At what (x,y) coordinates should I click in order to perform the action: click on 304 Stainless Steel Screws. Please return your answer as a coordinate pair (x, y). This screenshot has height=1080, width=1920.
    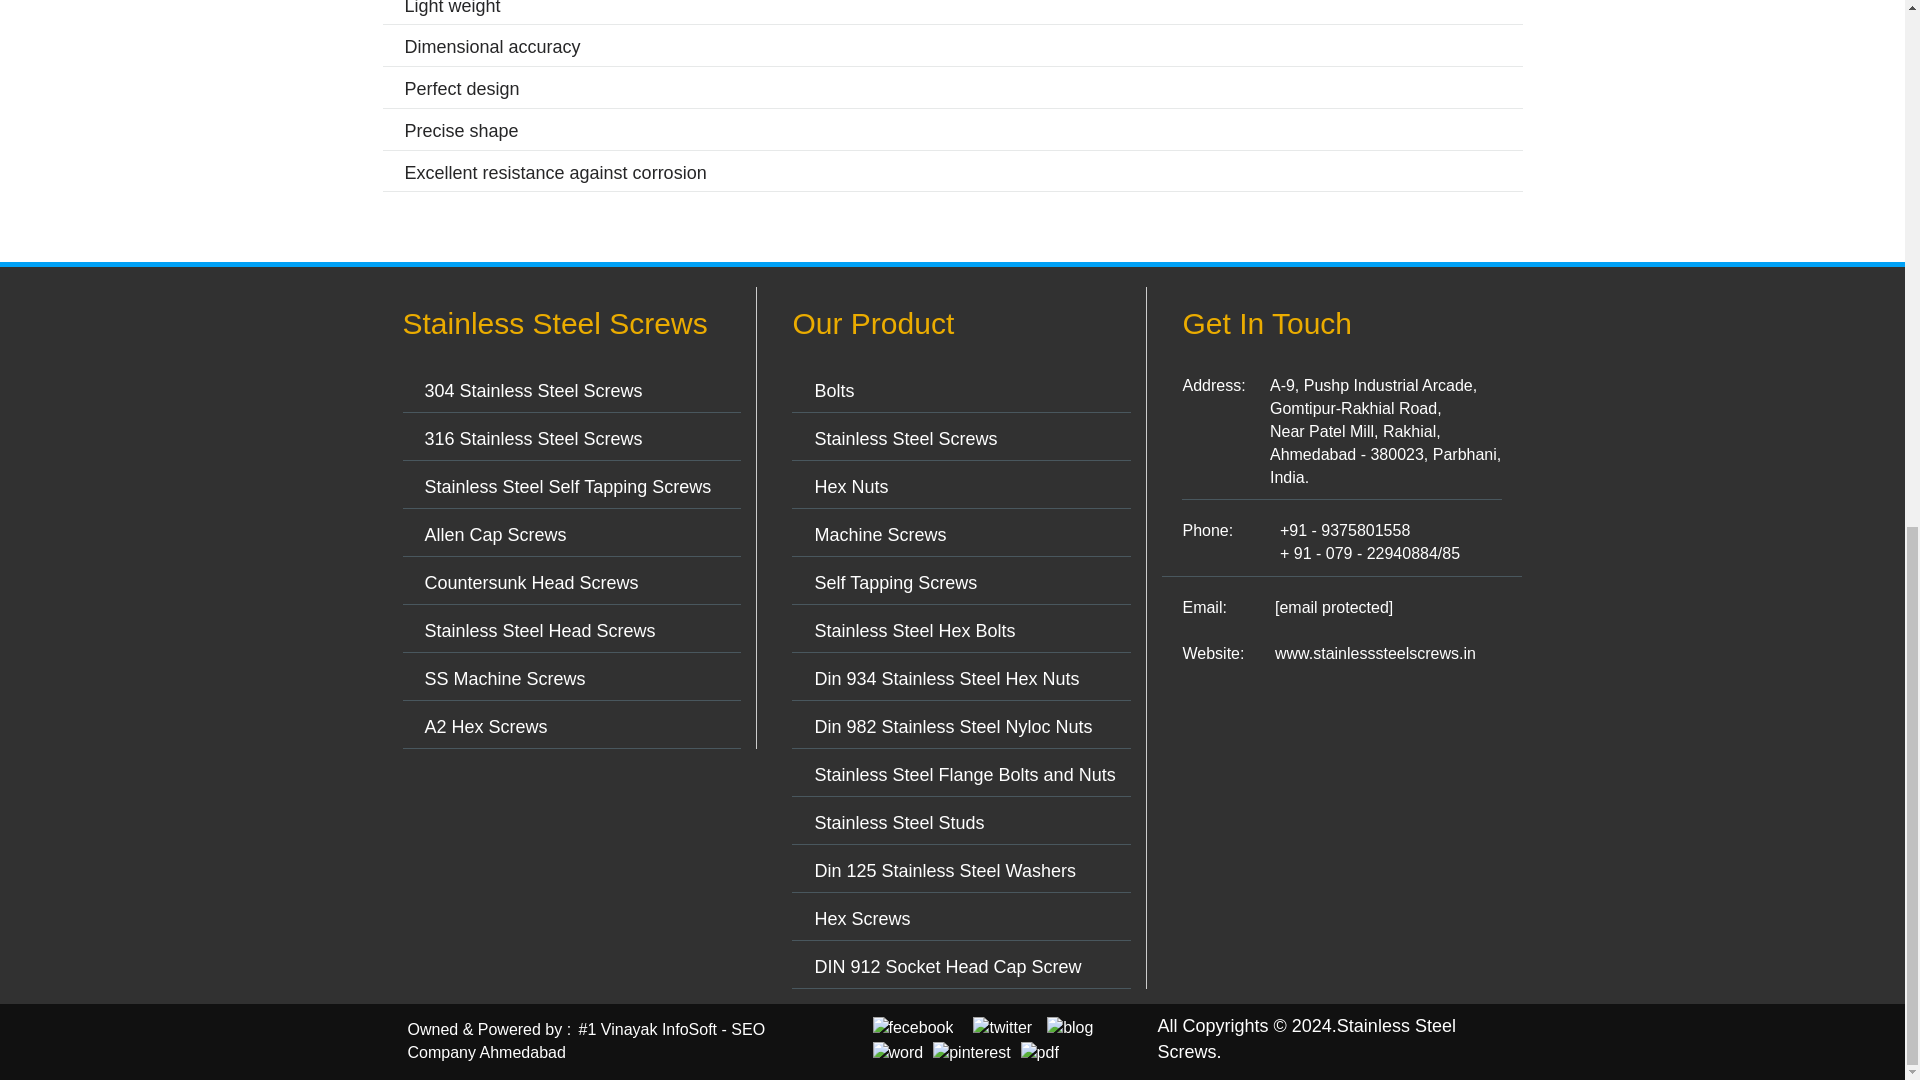
    Looking at the image, I should click on (532, 390).